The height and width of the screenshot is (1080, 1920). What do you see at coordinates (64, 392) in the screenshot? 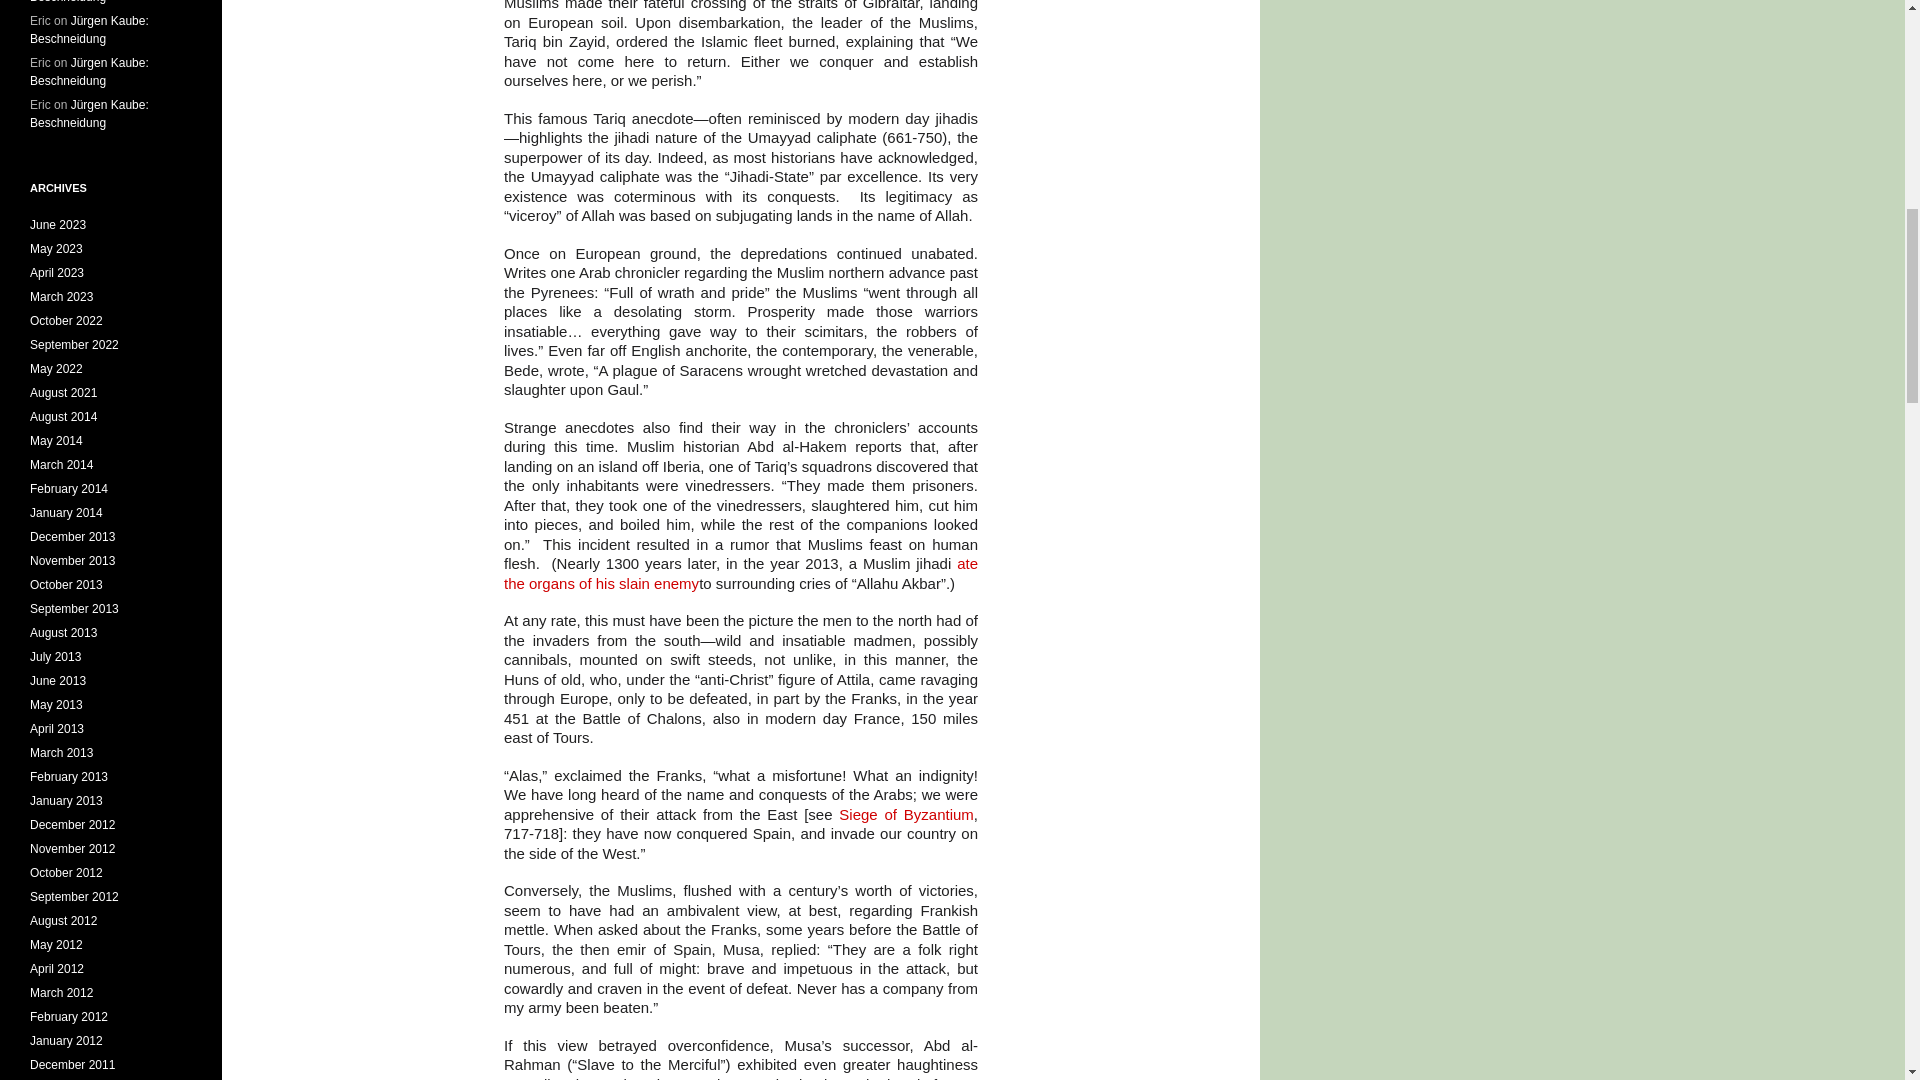
I see `August 2021` at bounding box center [64, 392].